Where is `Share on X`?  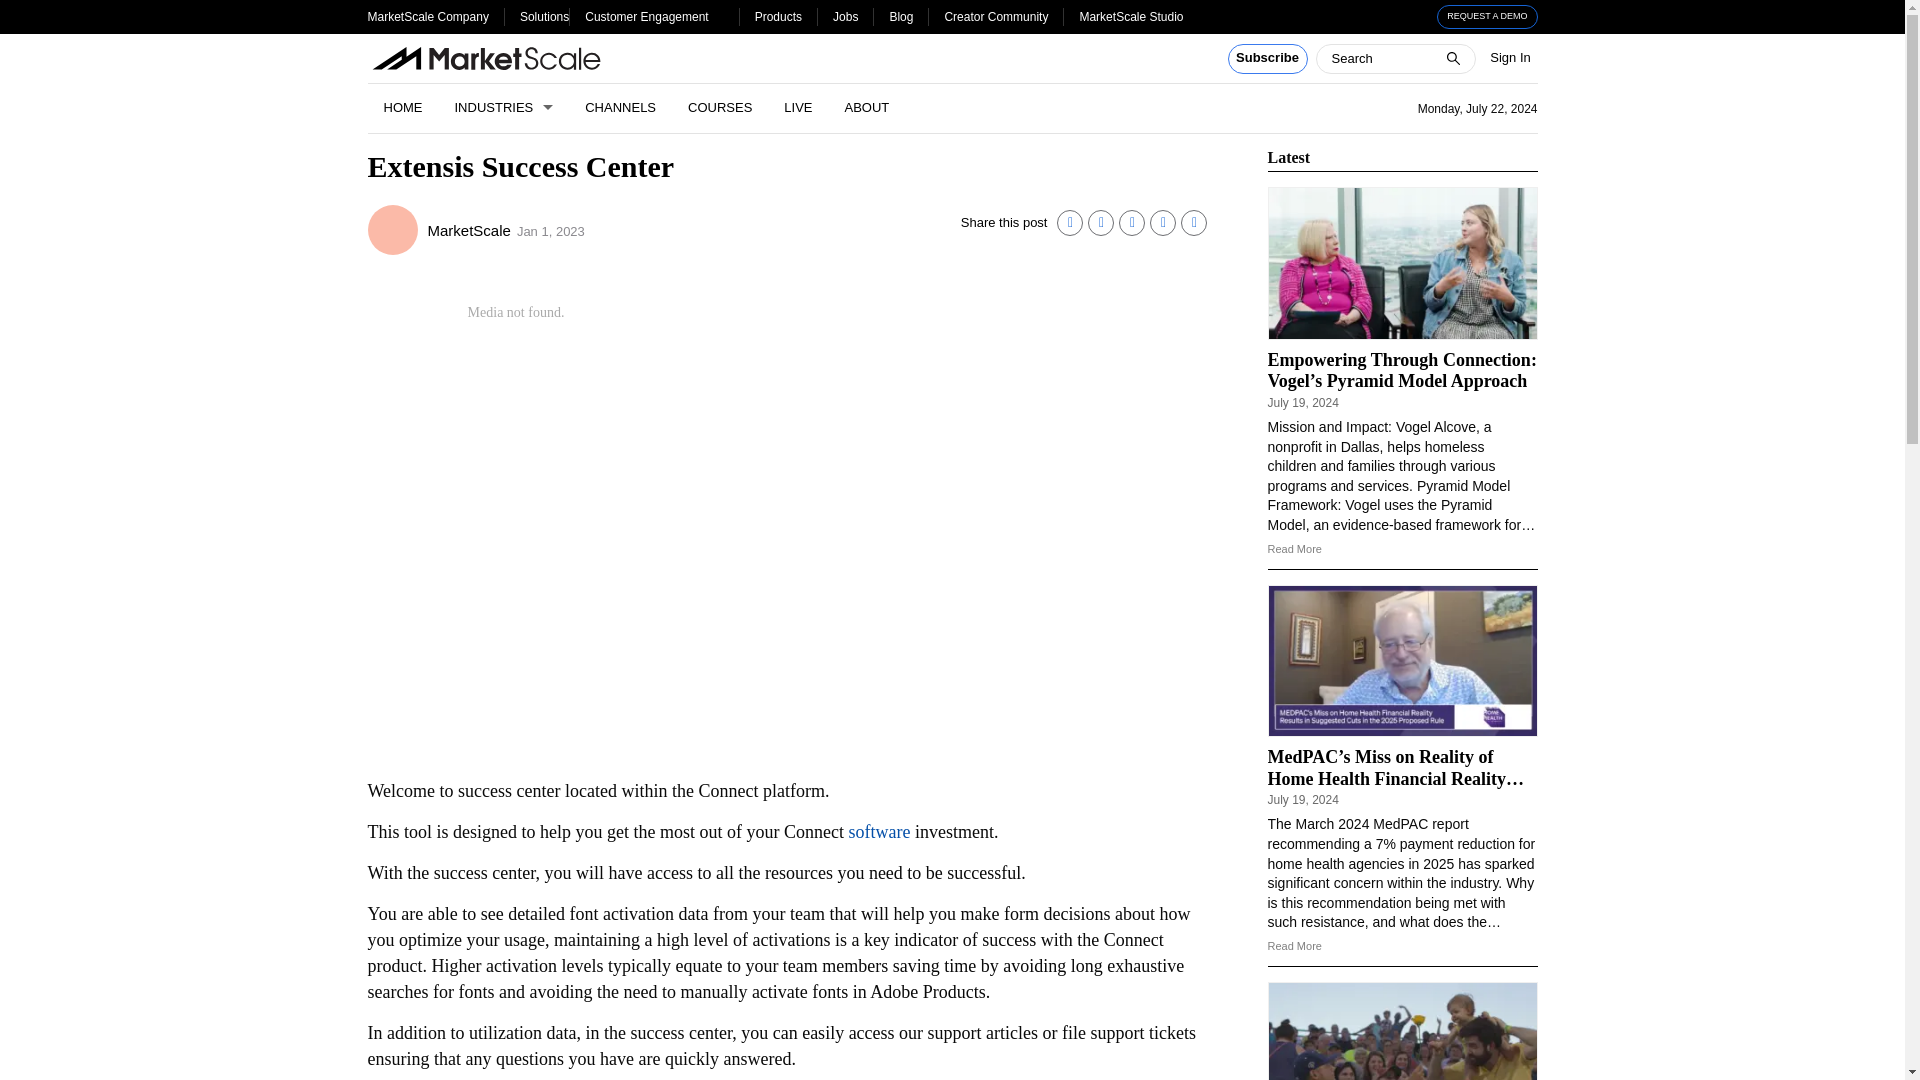
Share on X is located at coordinates (1100, 222).